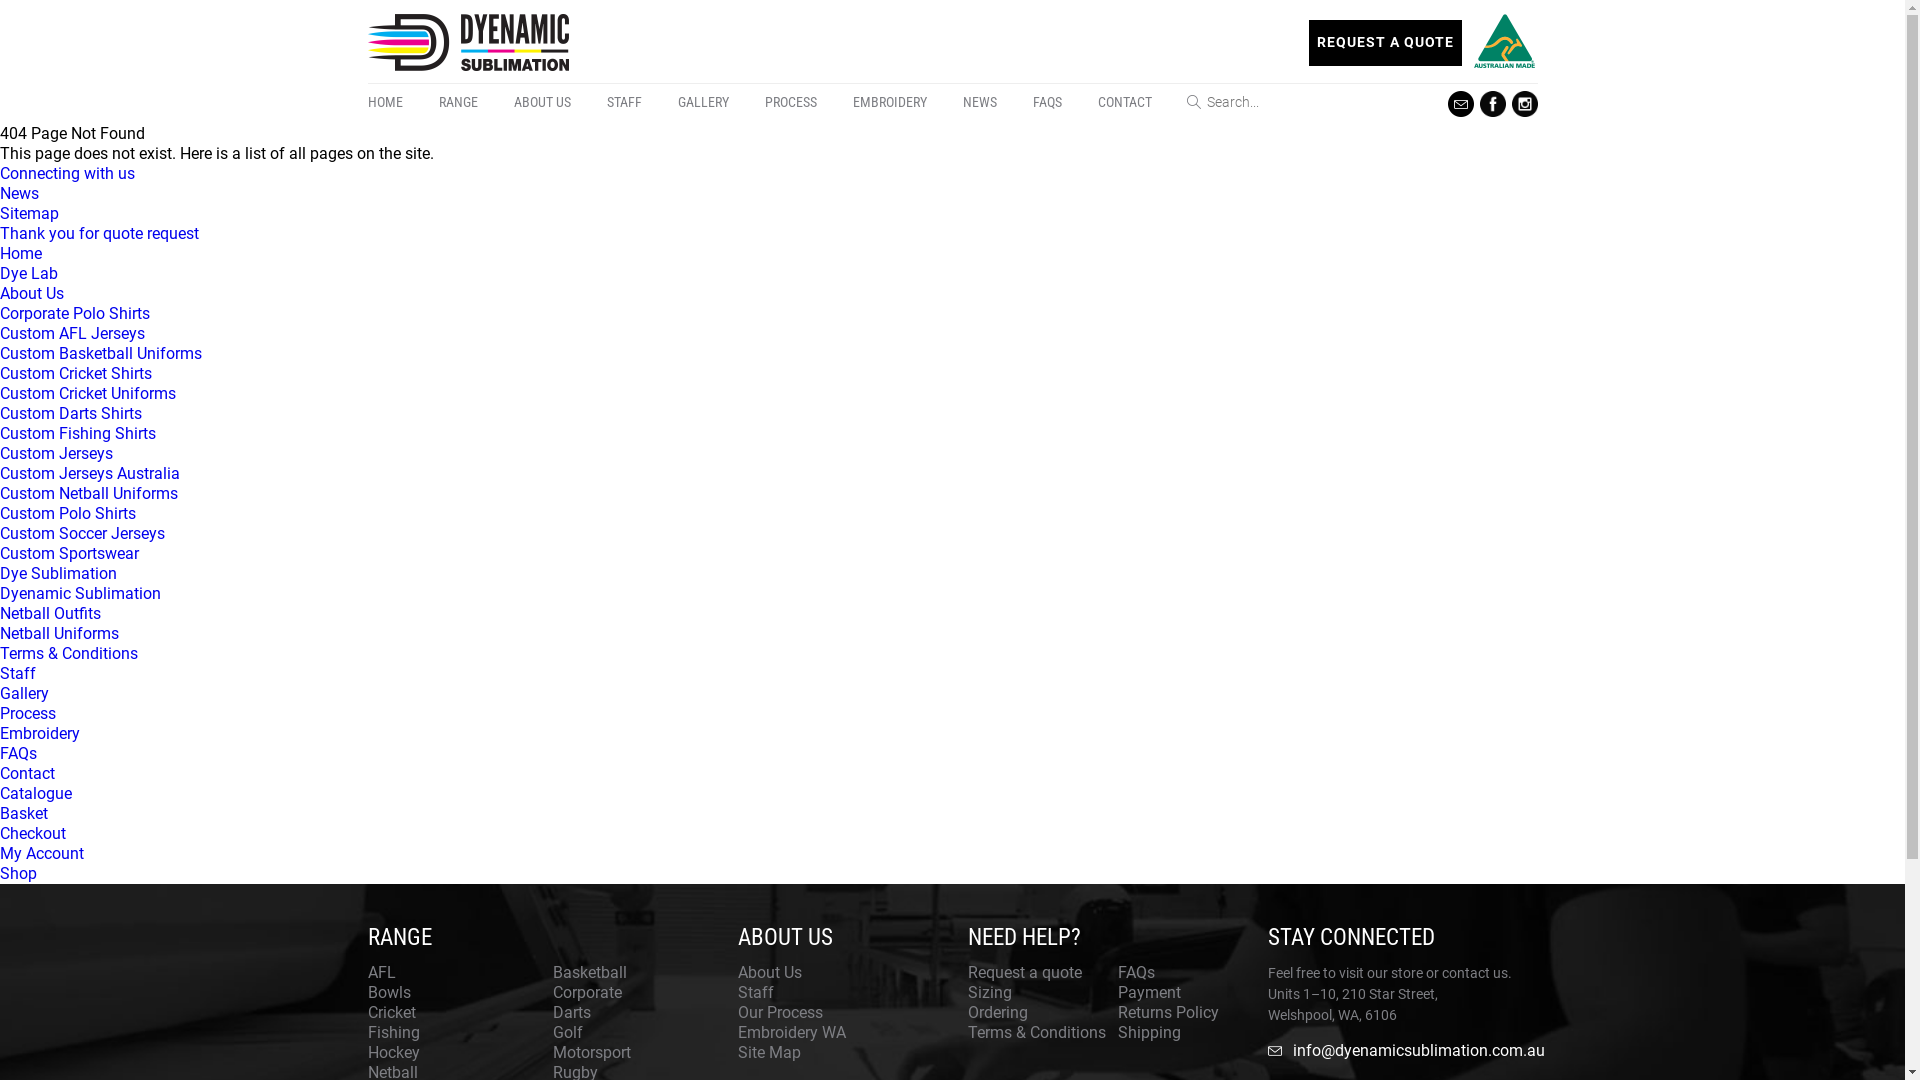 Image resolution: width=1920 pixels, height=1080 pixels. What do you see at coordinates (382, 972) in the screenshot?
I see `AFL` at bounding box center [382, 972].